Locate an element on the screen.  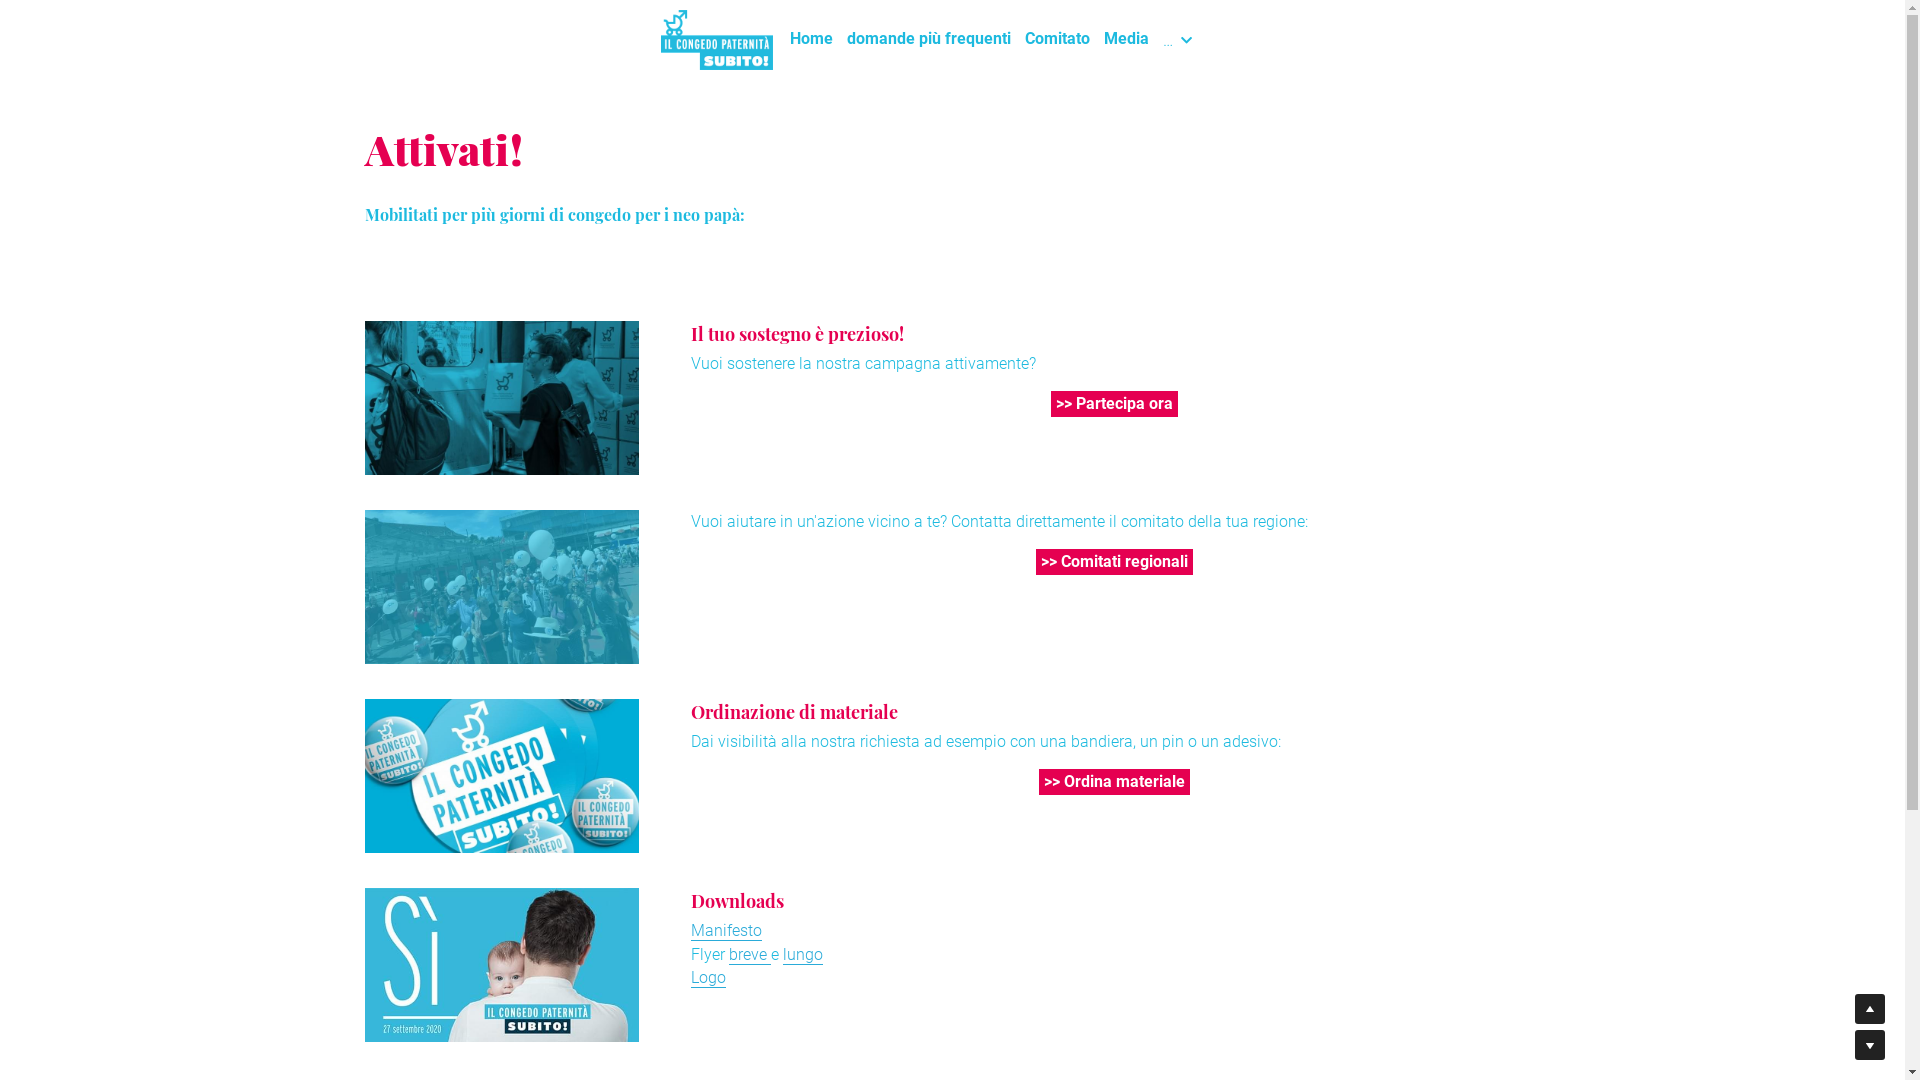
The Papas - Papa Urlaub is located at coordinates (780, 1001).